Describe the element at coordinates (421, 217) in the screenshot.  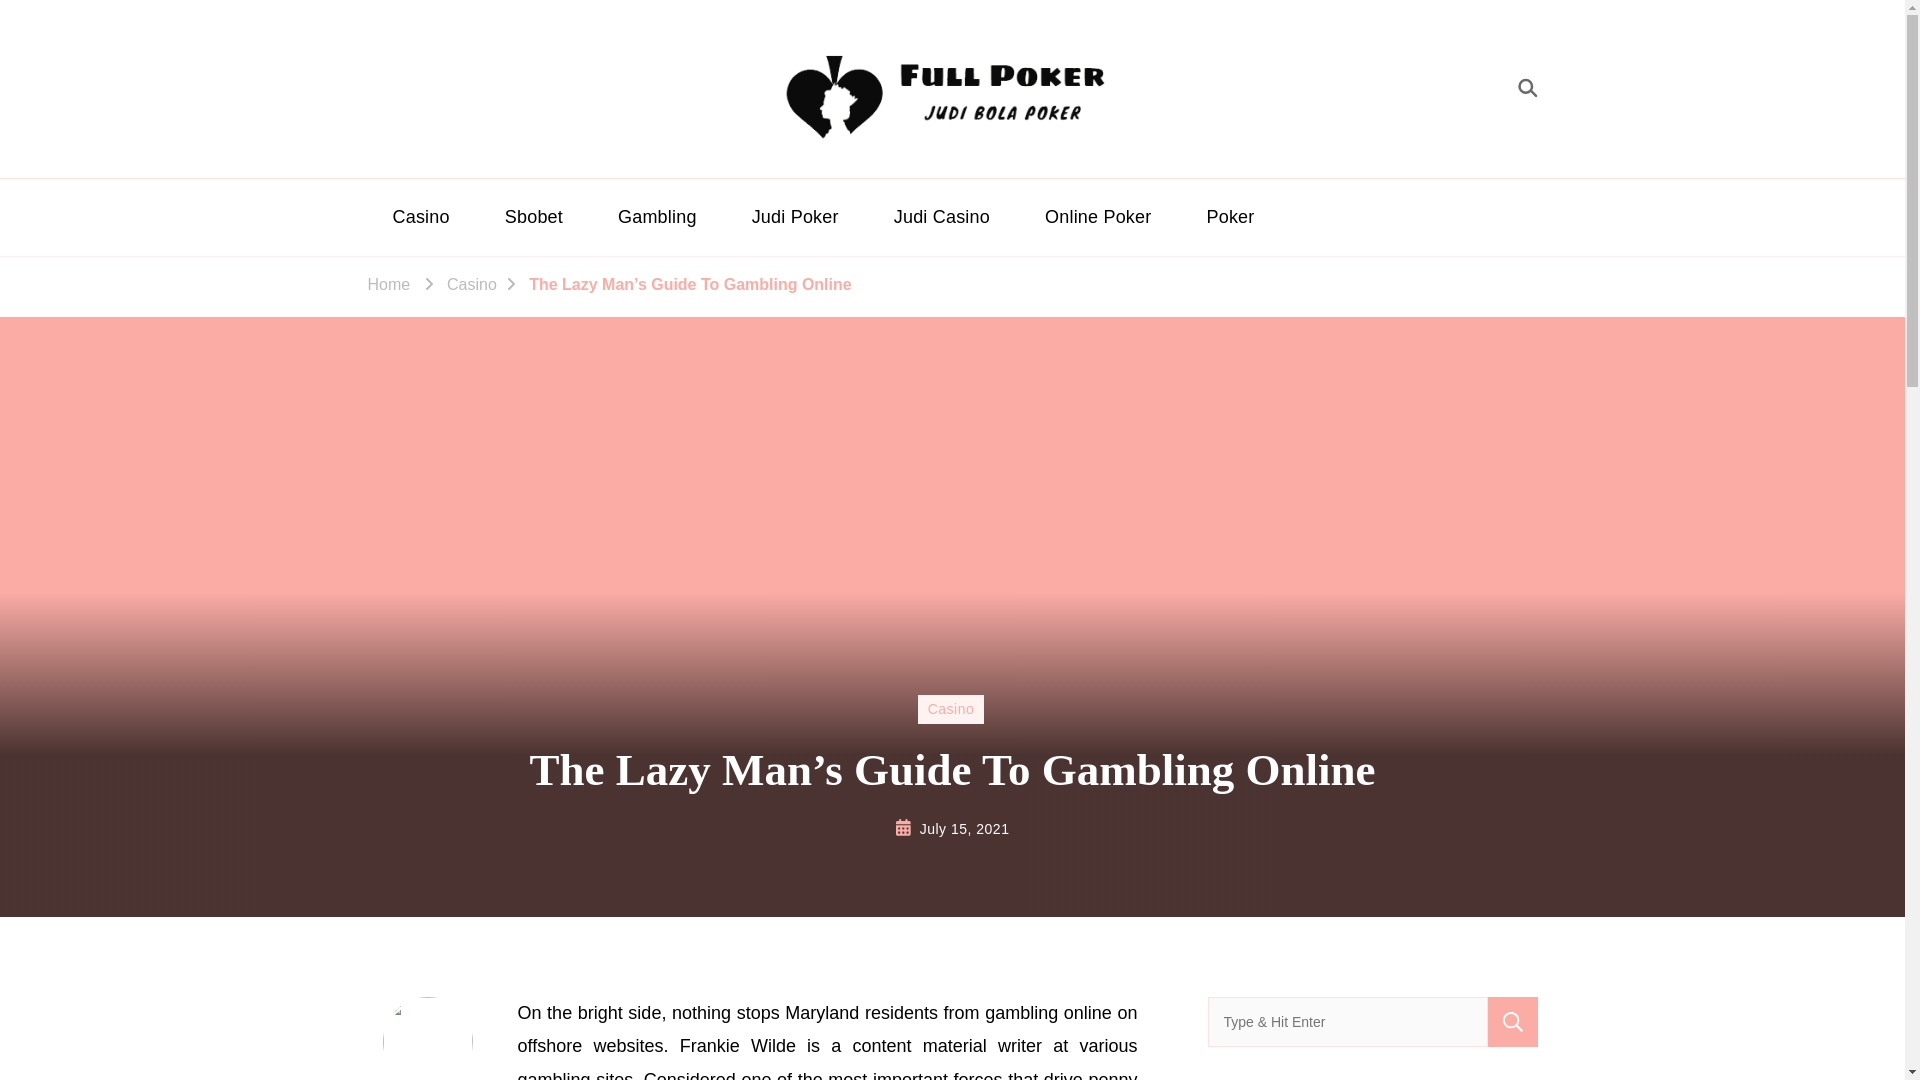
I see `Casino` at that location.